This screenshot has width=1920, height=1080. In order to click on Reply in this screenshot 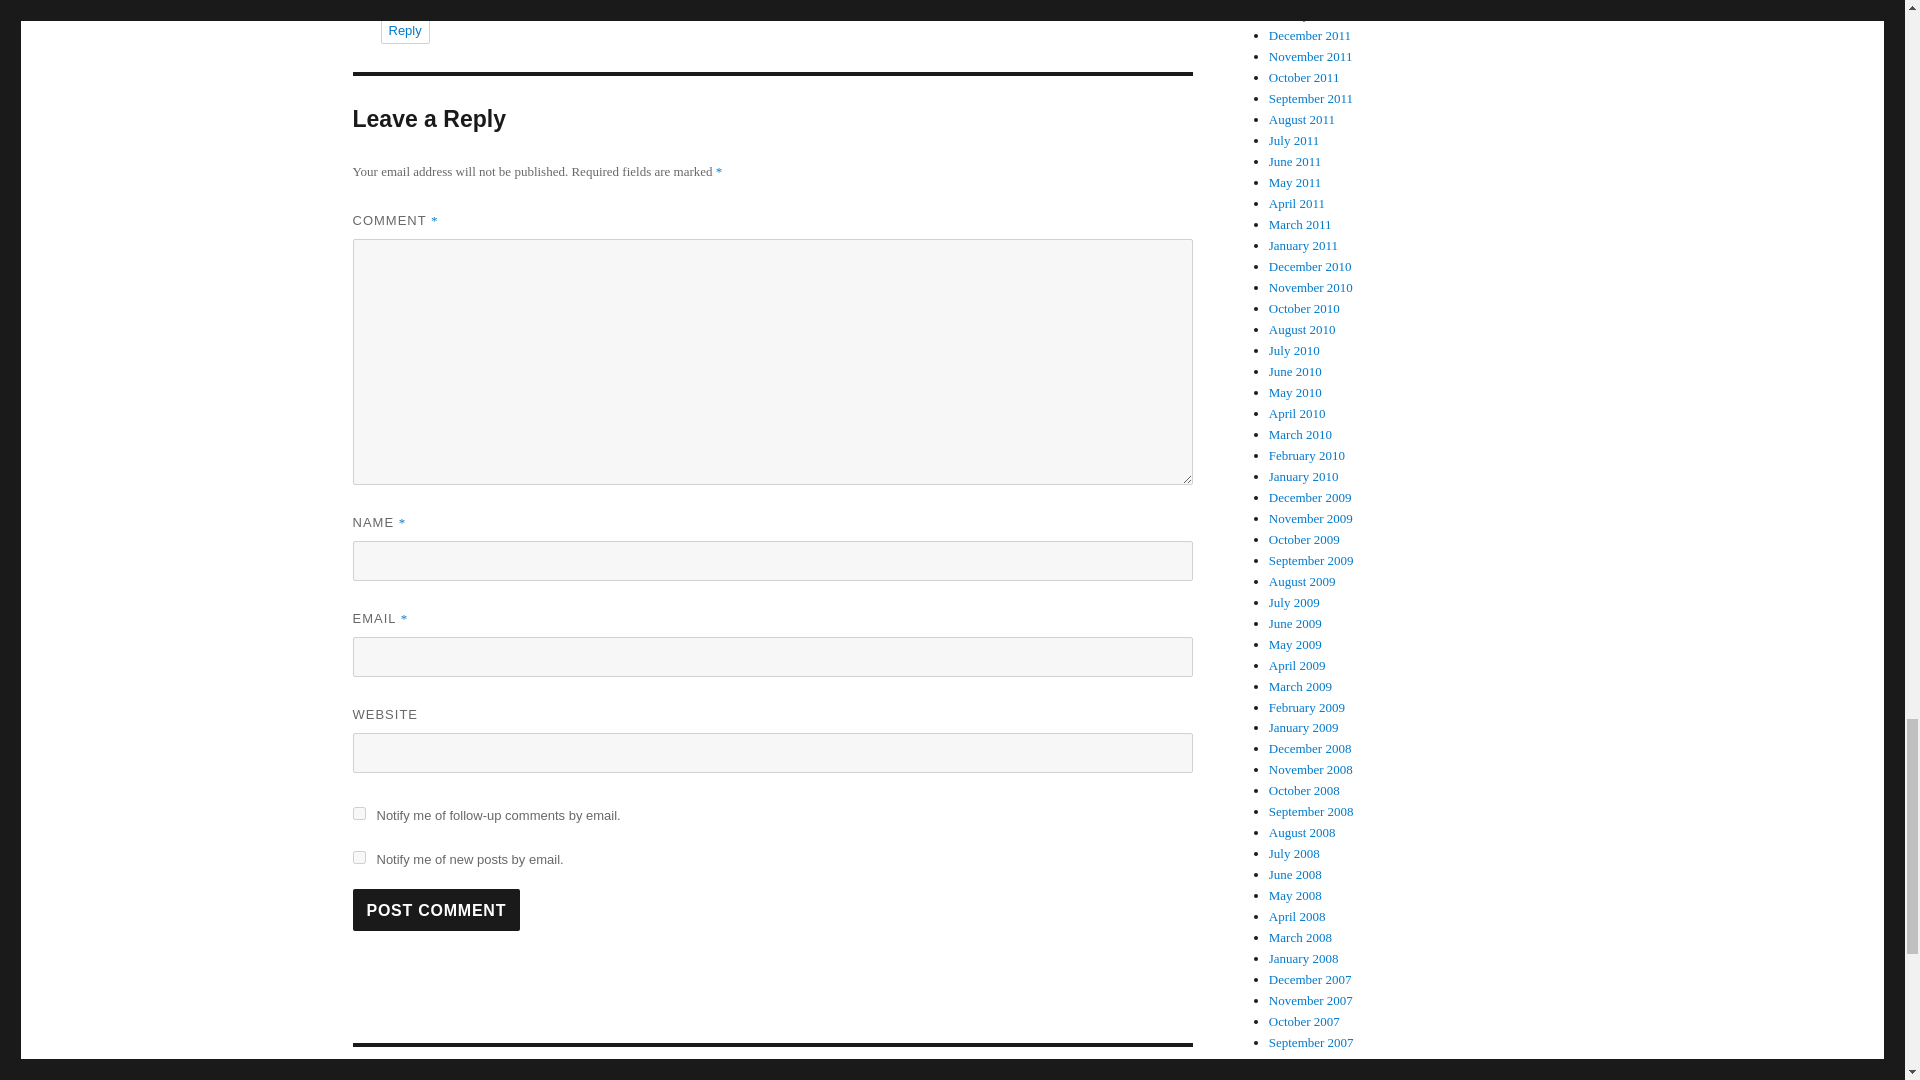, I will do `click(358, 812)`.